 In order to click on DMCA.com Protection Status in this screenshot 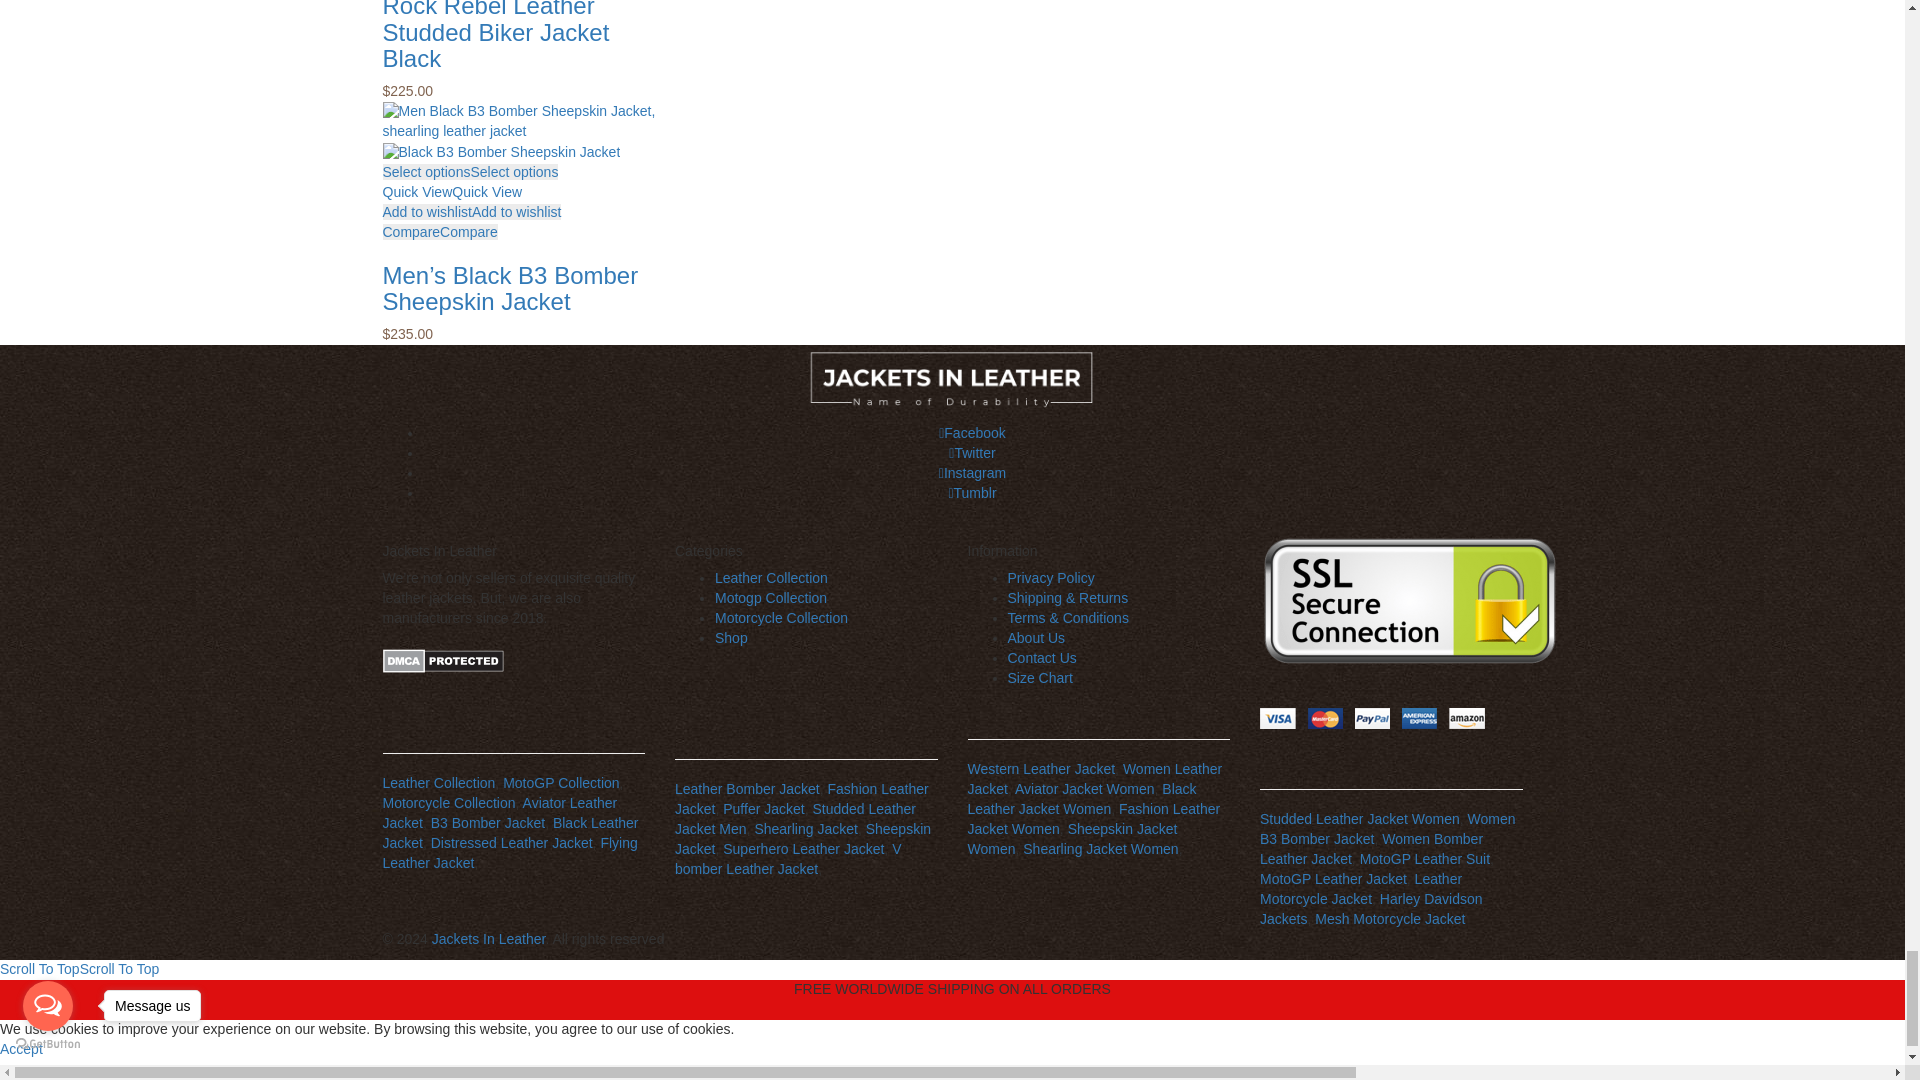, I will do `click(442, 660)`.